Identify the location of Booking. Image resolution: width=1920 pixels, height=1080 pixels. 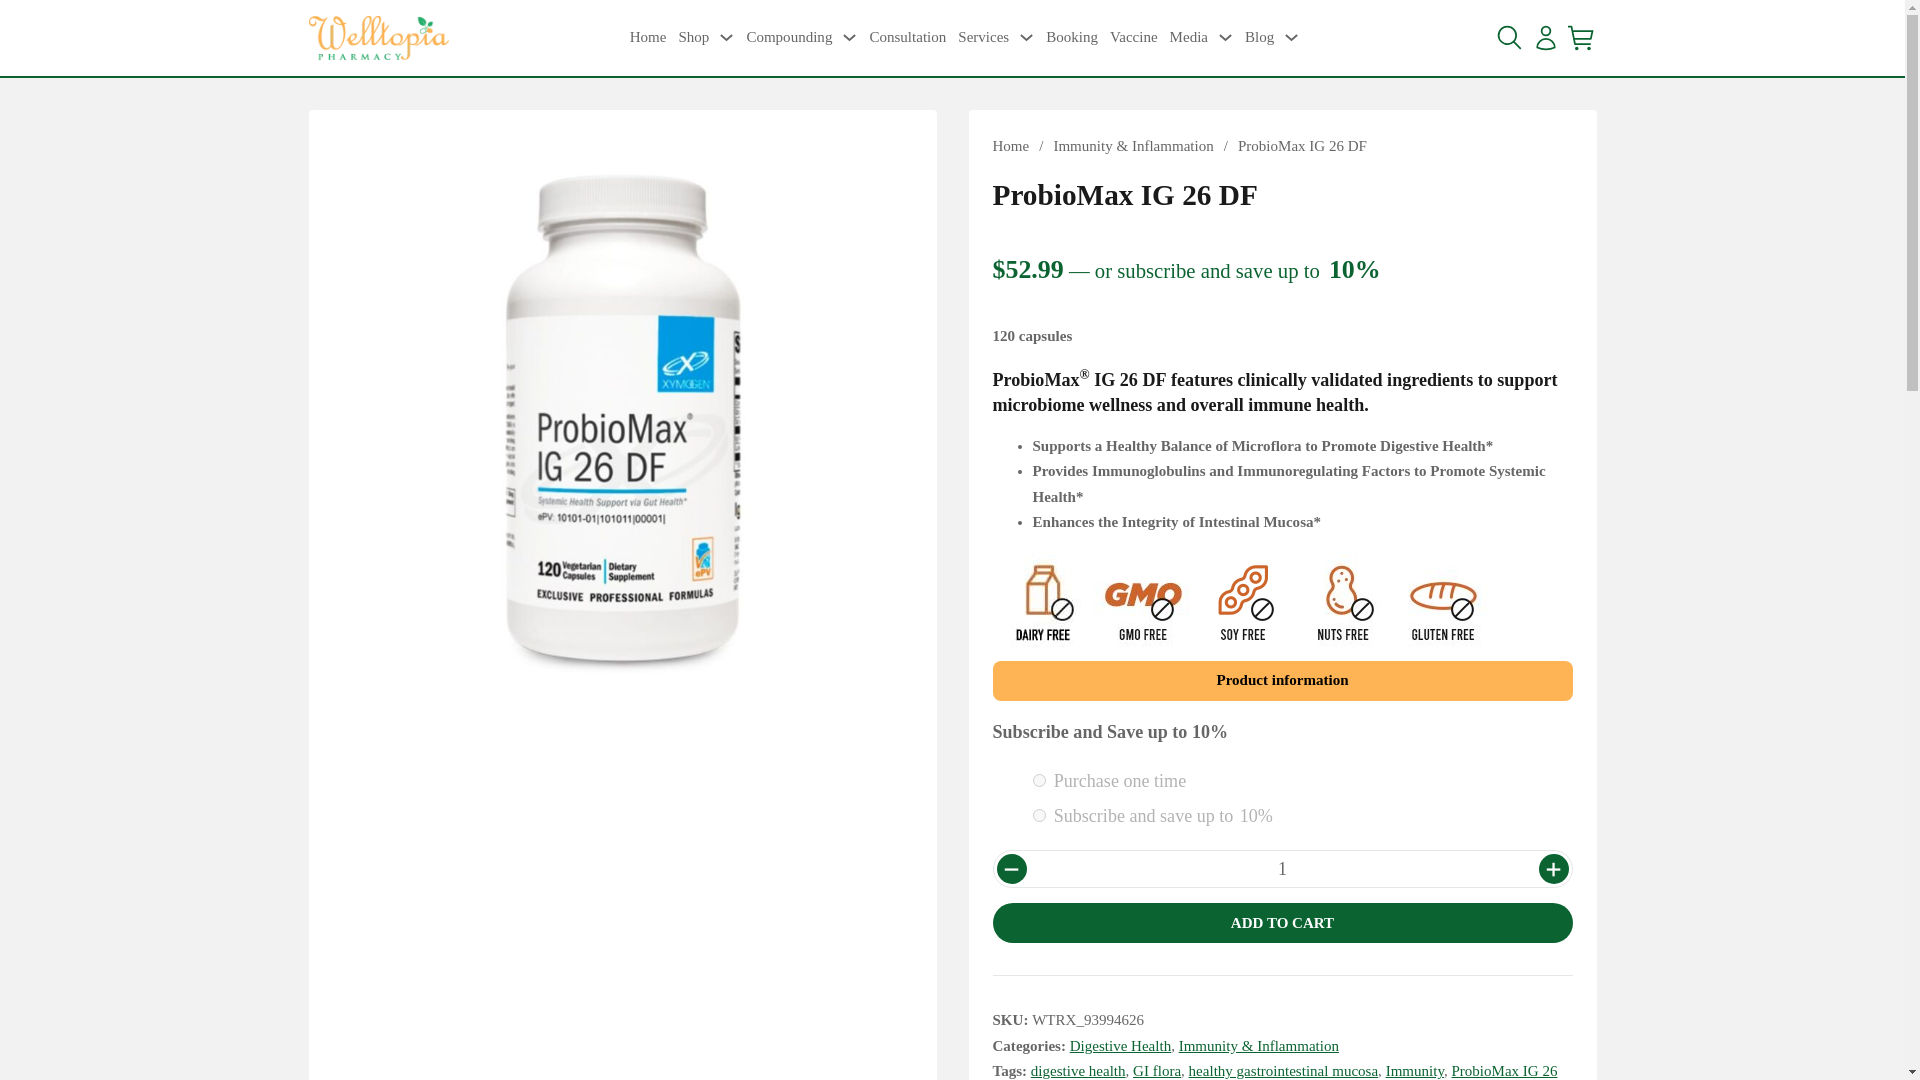
(1072, 37).